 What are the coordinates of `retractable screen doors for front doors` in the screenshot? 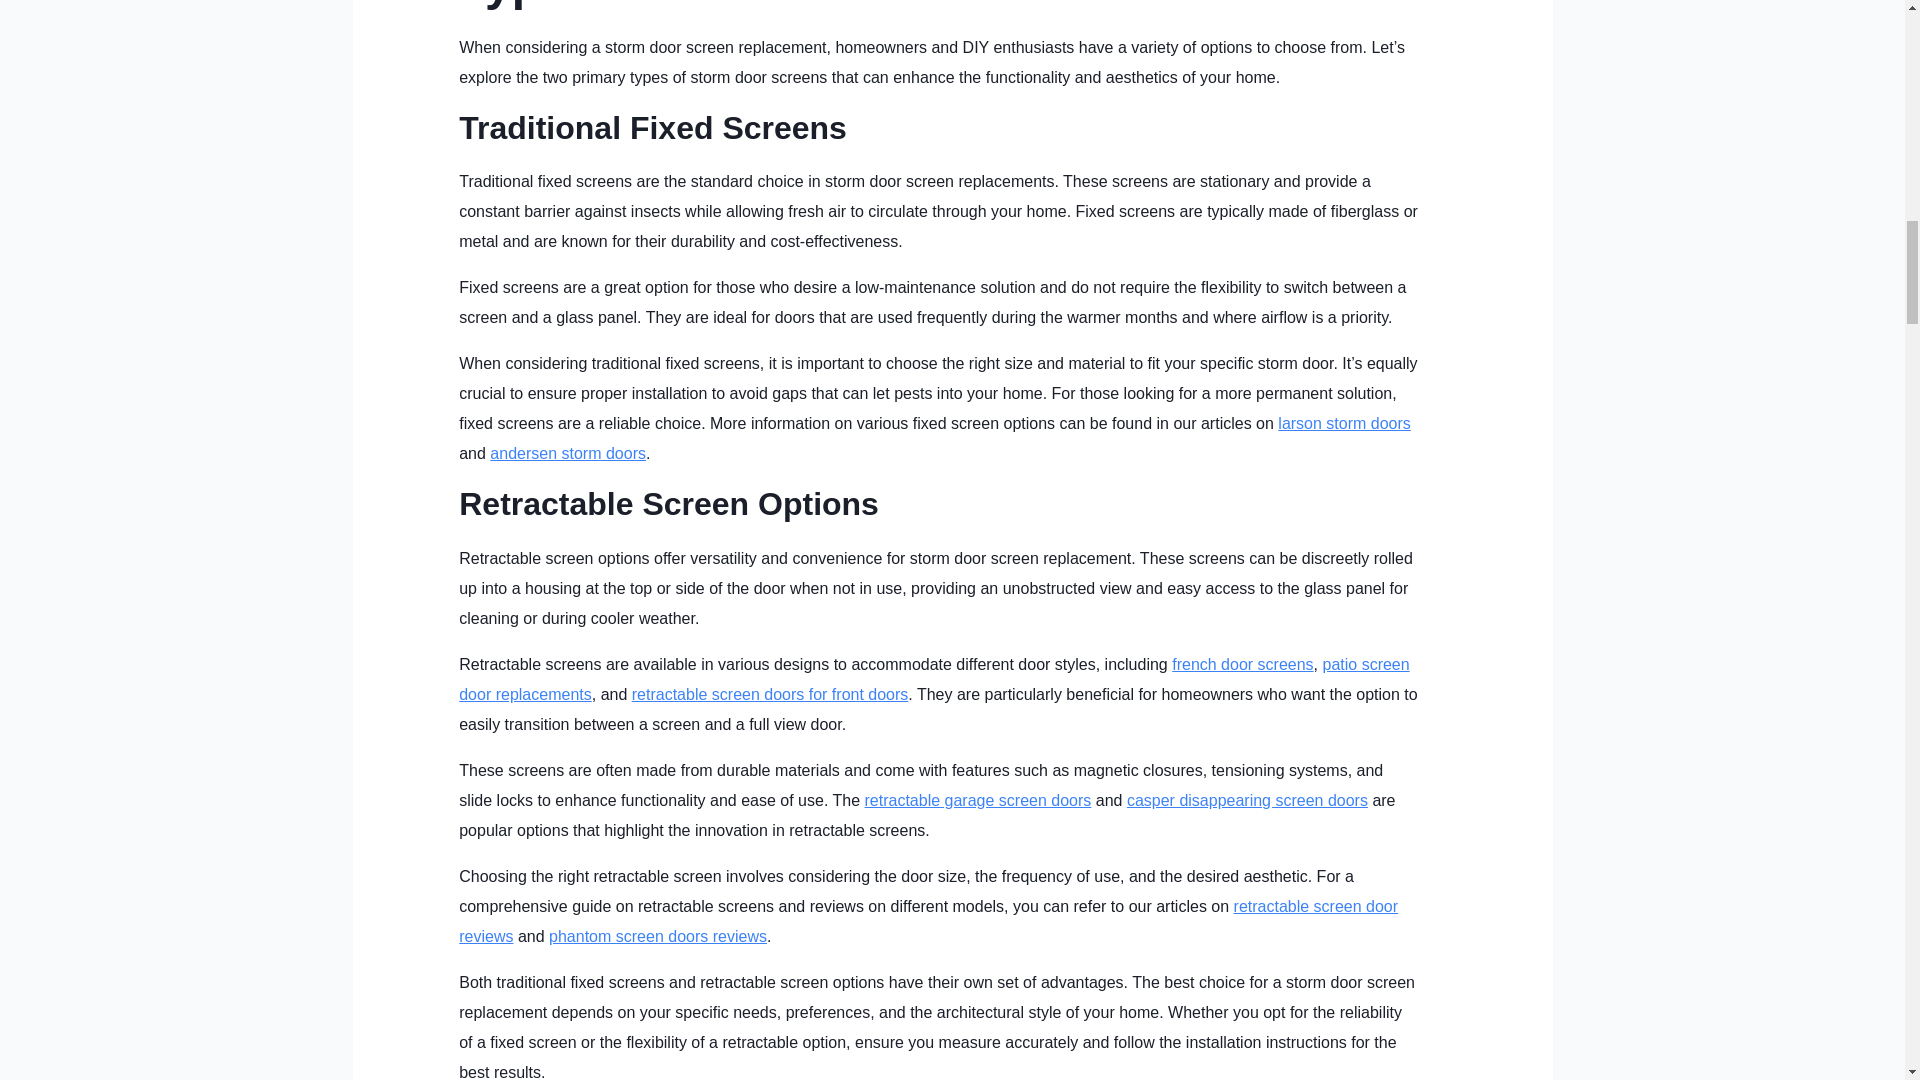 It's located at (770, 694).